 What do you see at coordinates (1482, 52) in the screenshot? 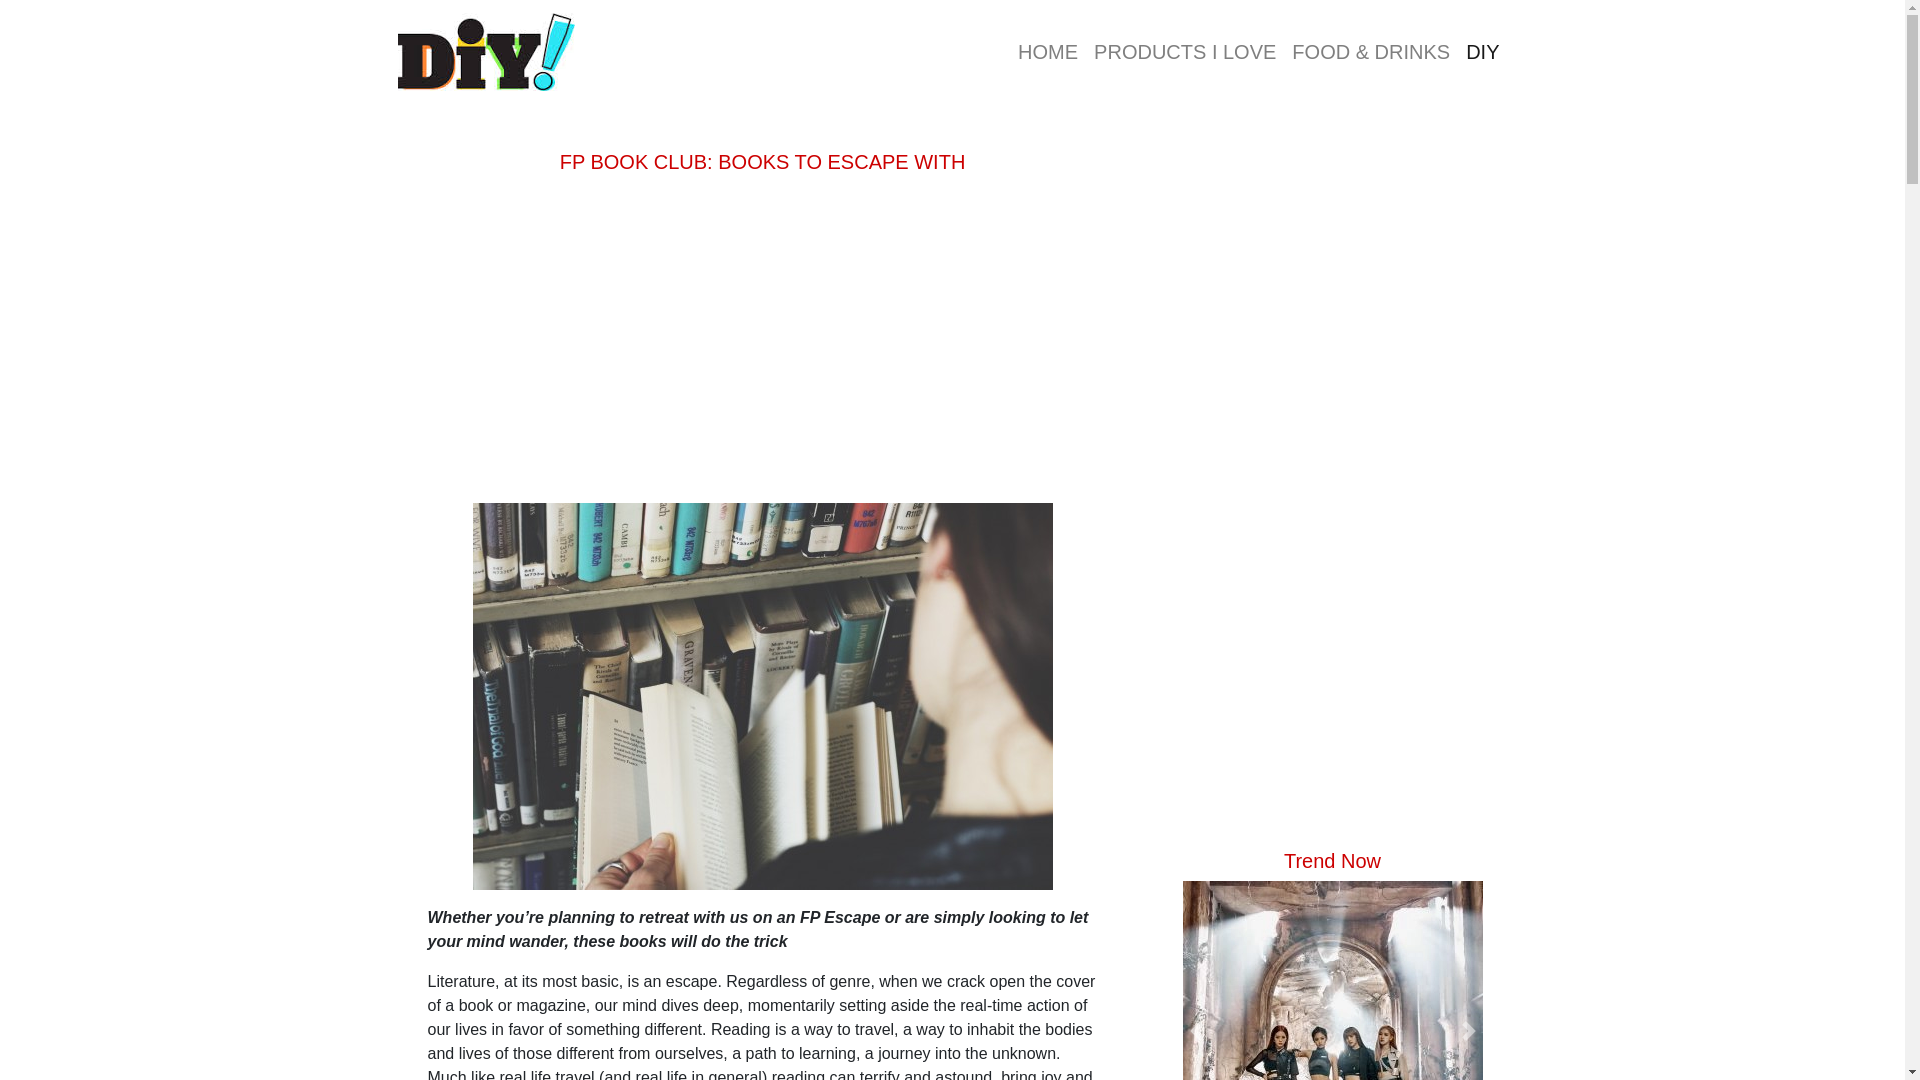
I see `DIY` at bounding box center [1482, 52].